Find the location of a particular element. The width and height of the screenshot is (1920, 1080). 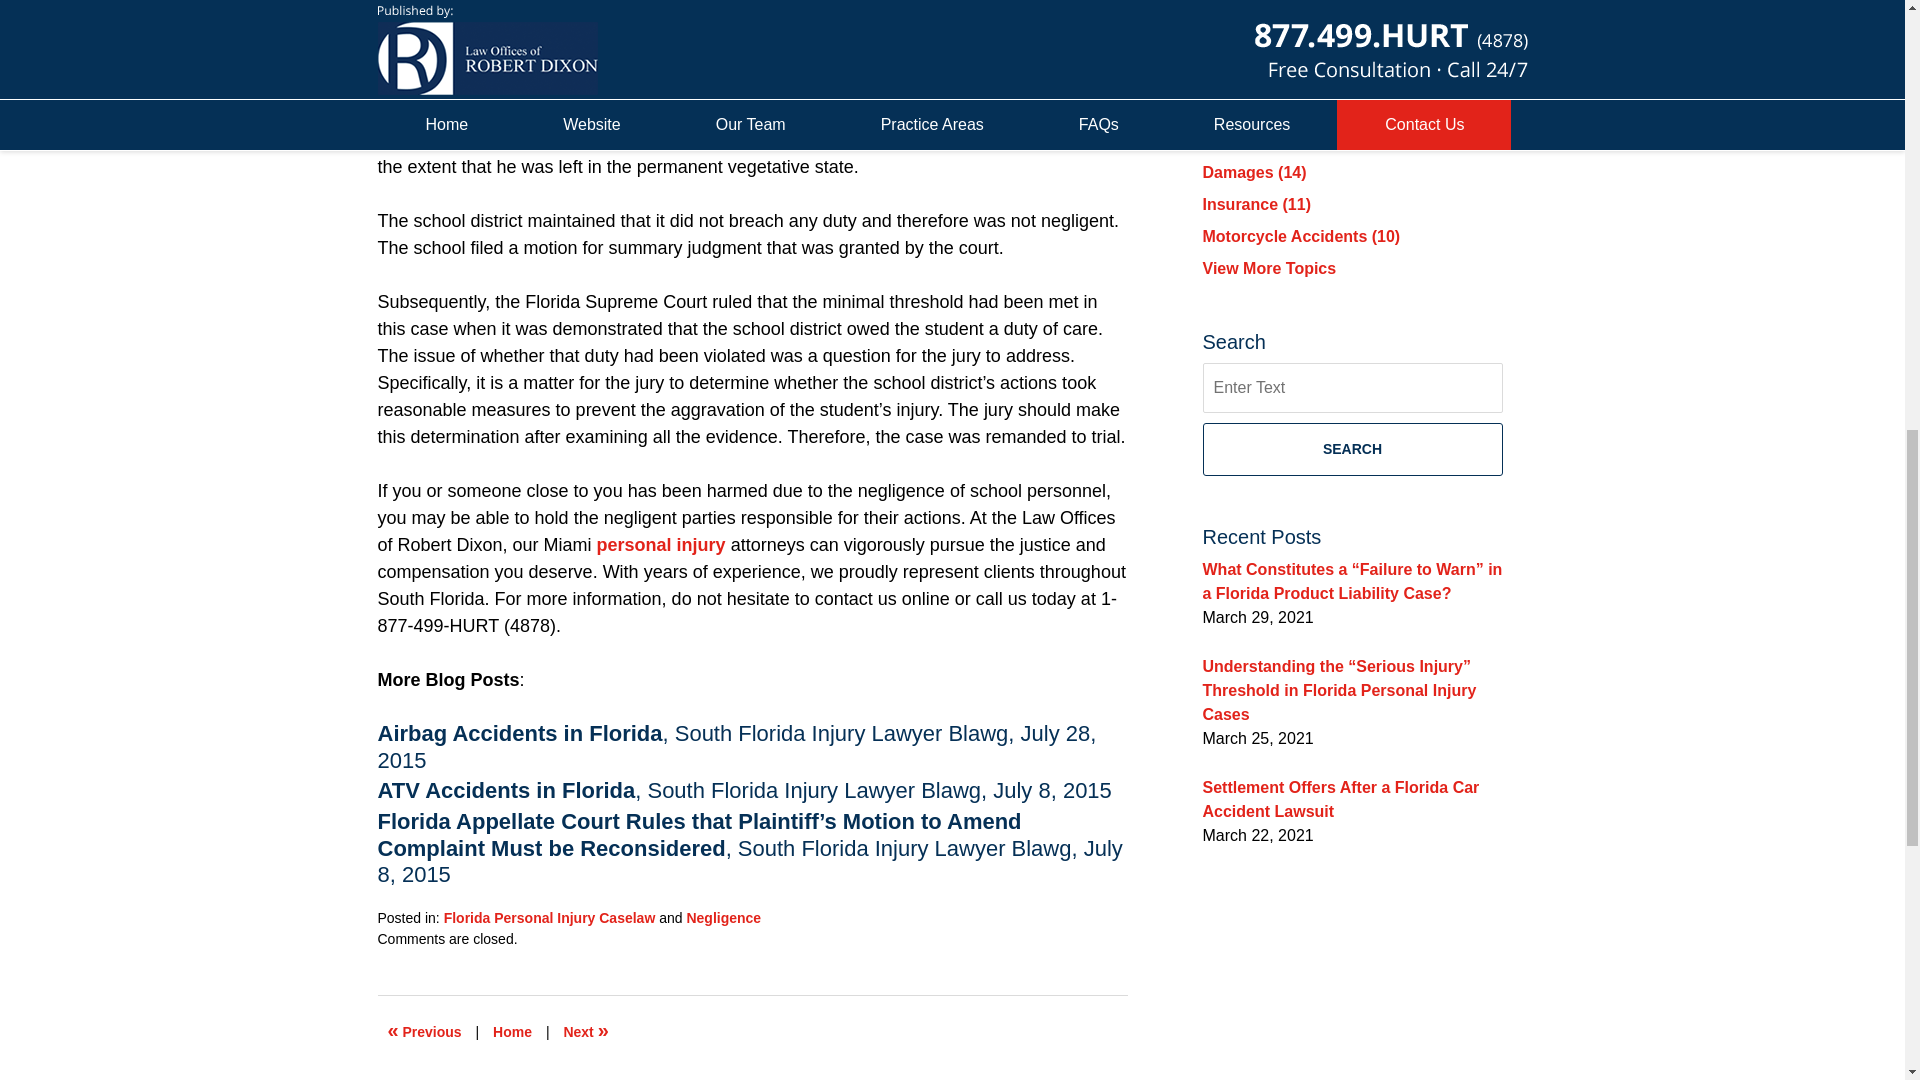

ATV Accidents in Florida is located at coordinates (506, 790).